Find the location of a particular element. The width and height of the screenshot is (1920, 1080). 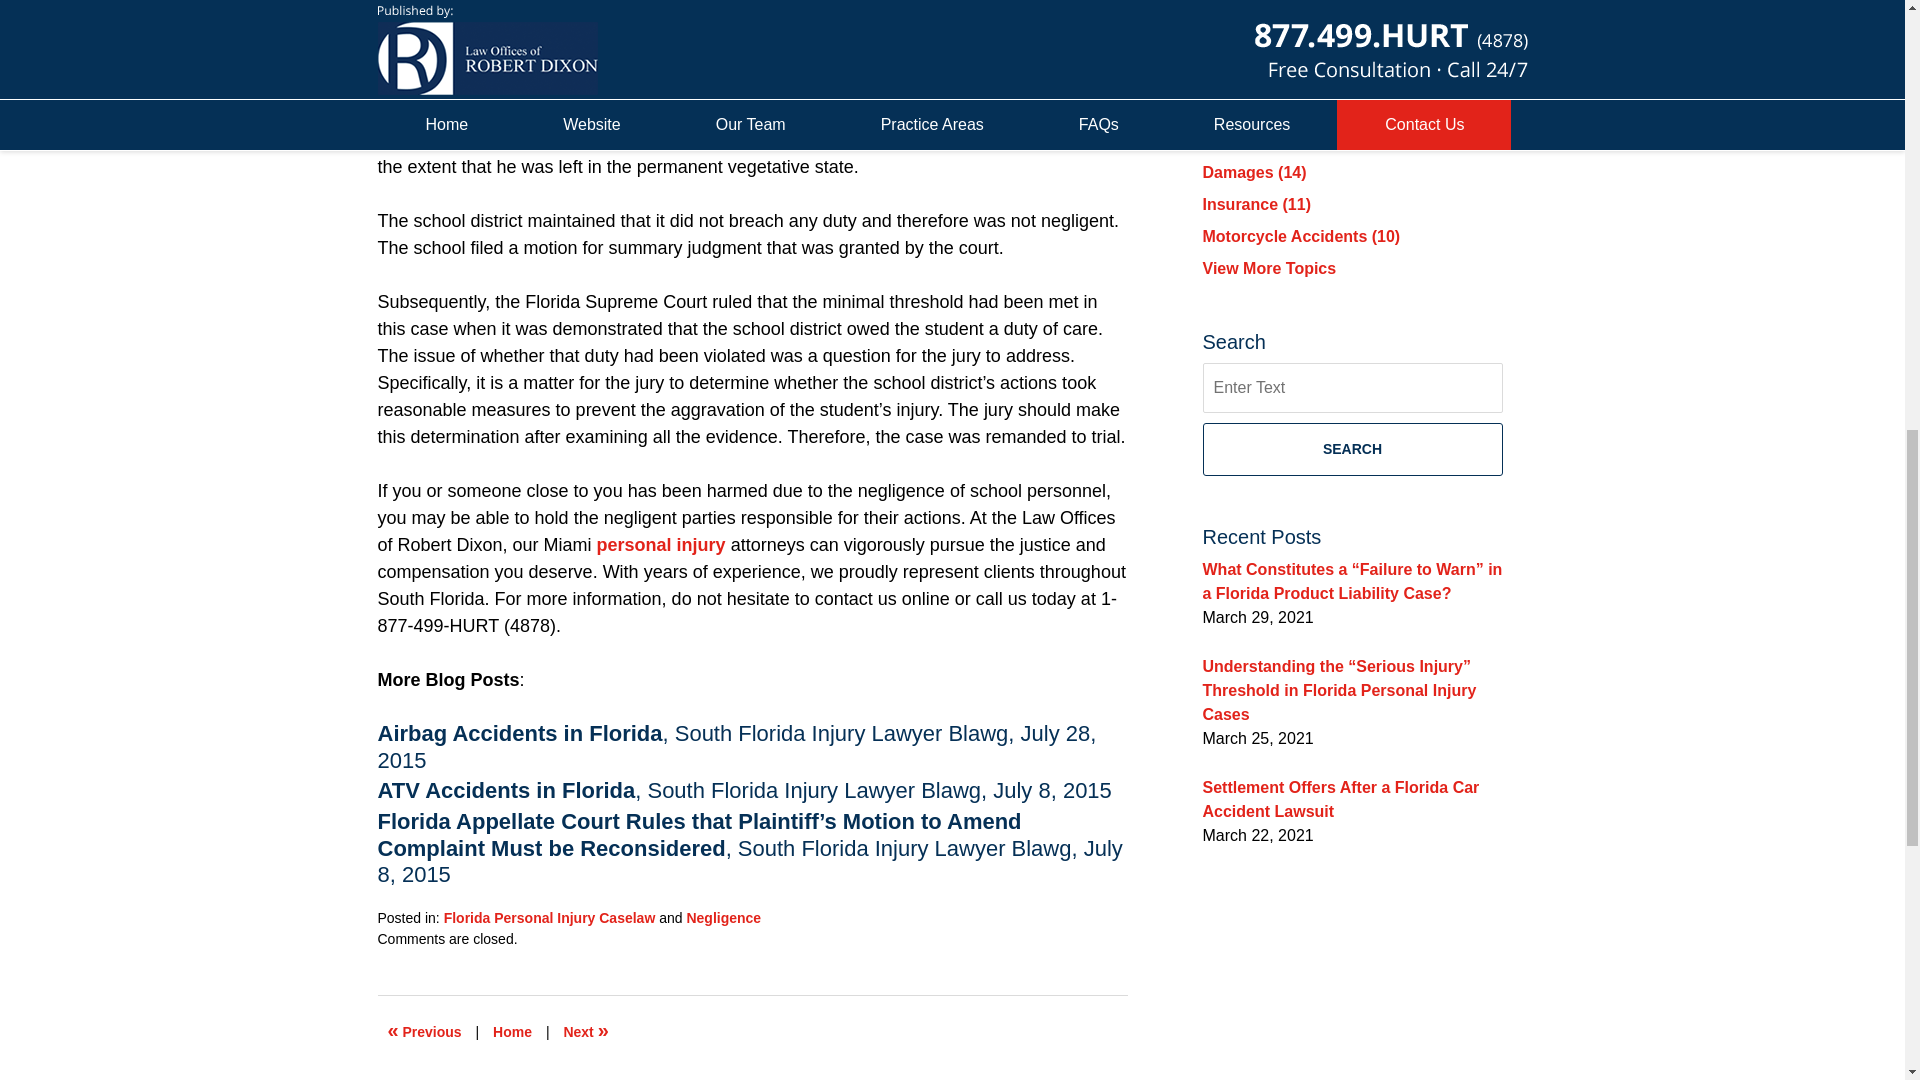

ATV Accidents in Florida is located at coordinates (506, 790).